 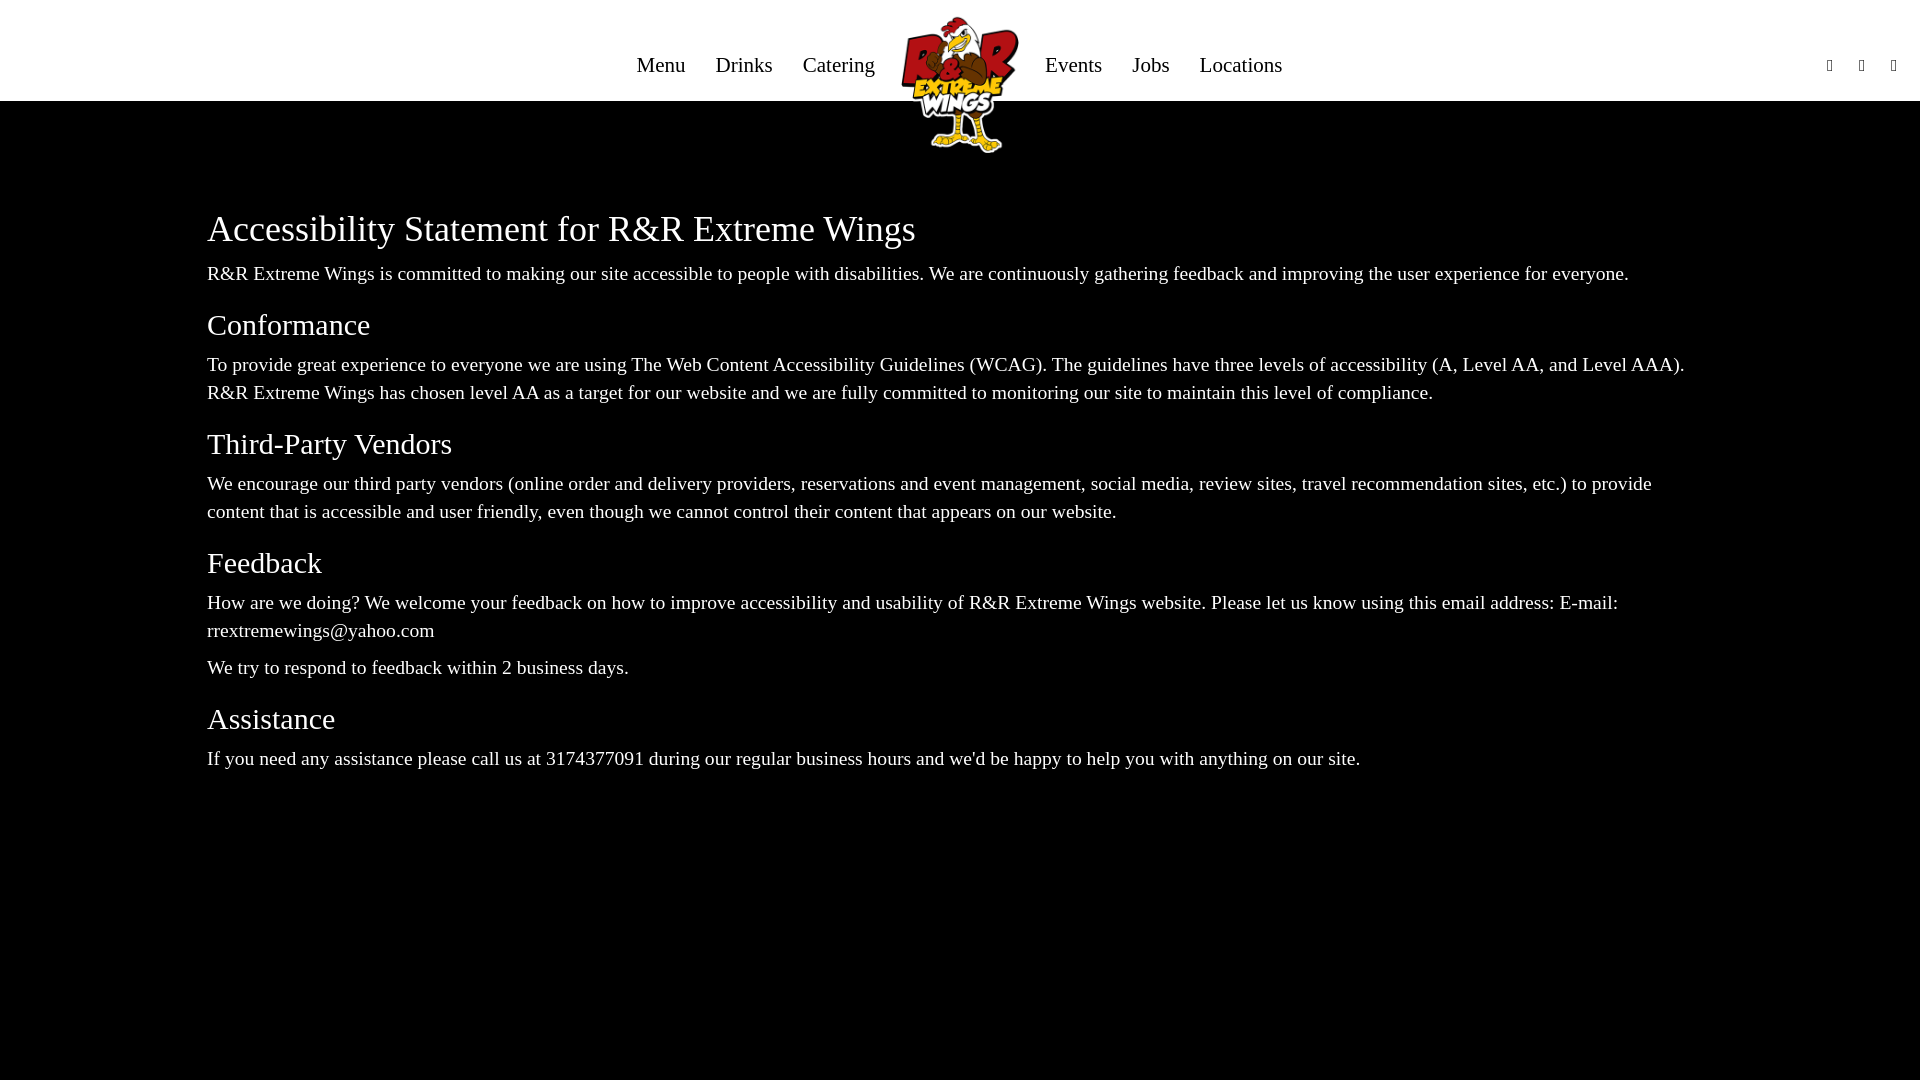 I want to click on Menu, so click(x=661, y=64).